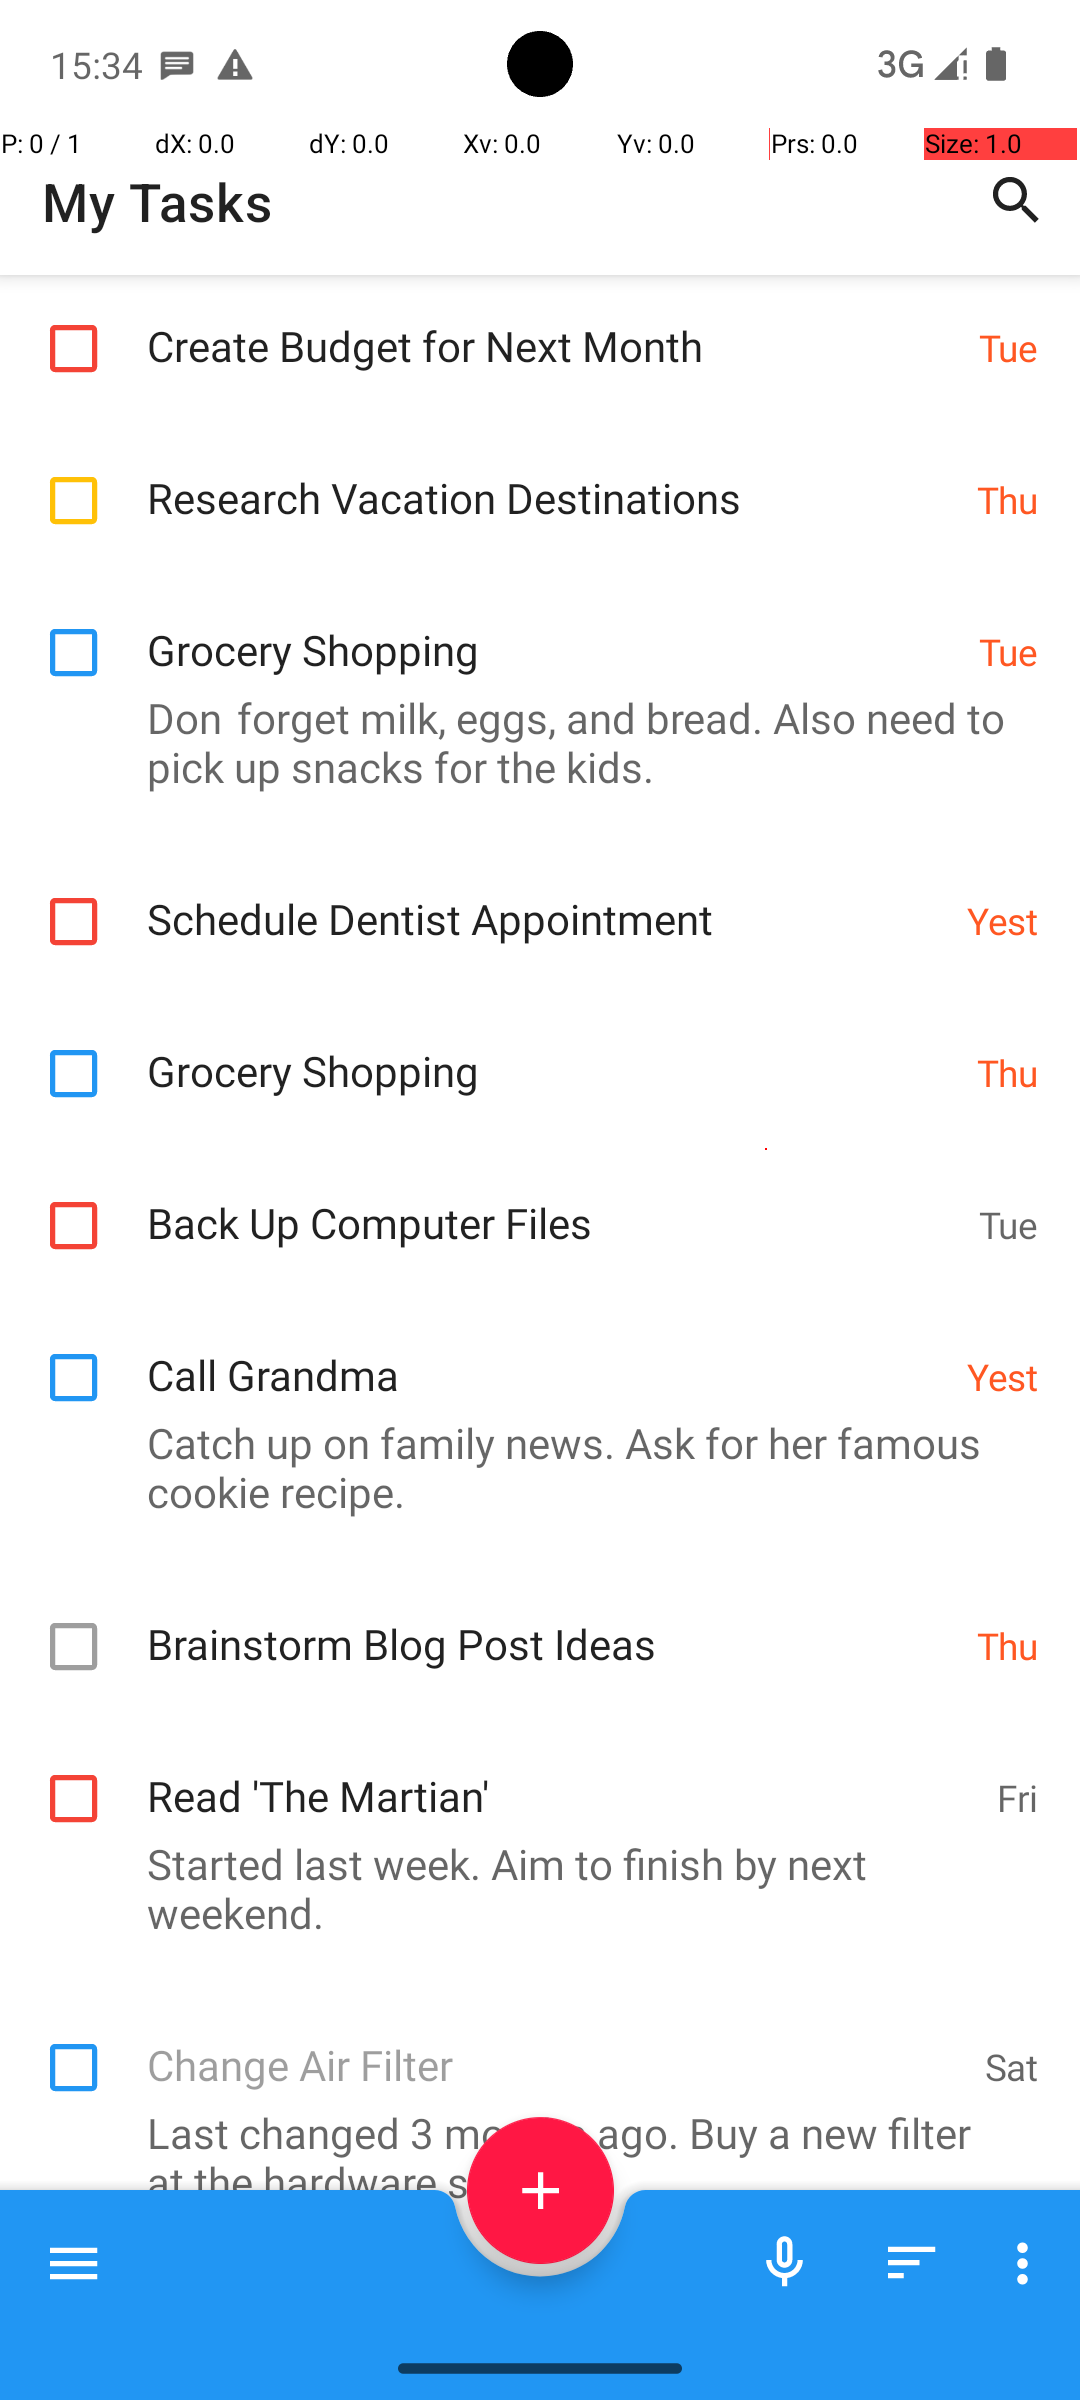  What do you see at coordinates (552, 628) in the screenshot?
I see `Grocery Shopping` at bounding box center [552, 628].